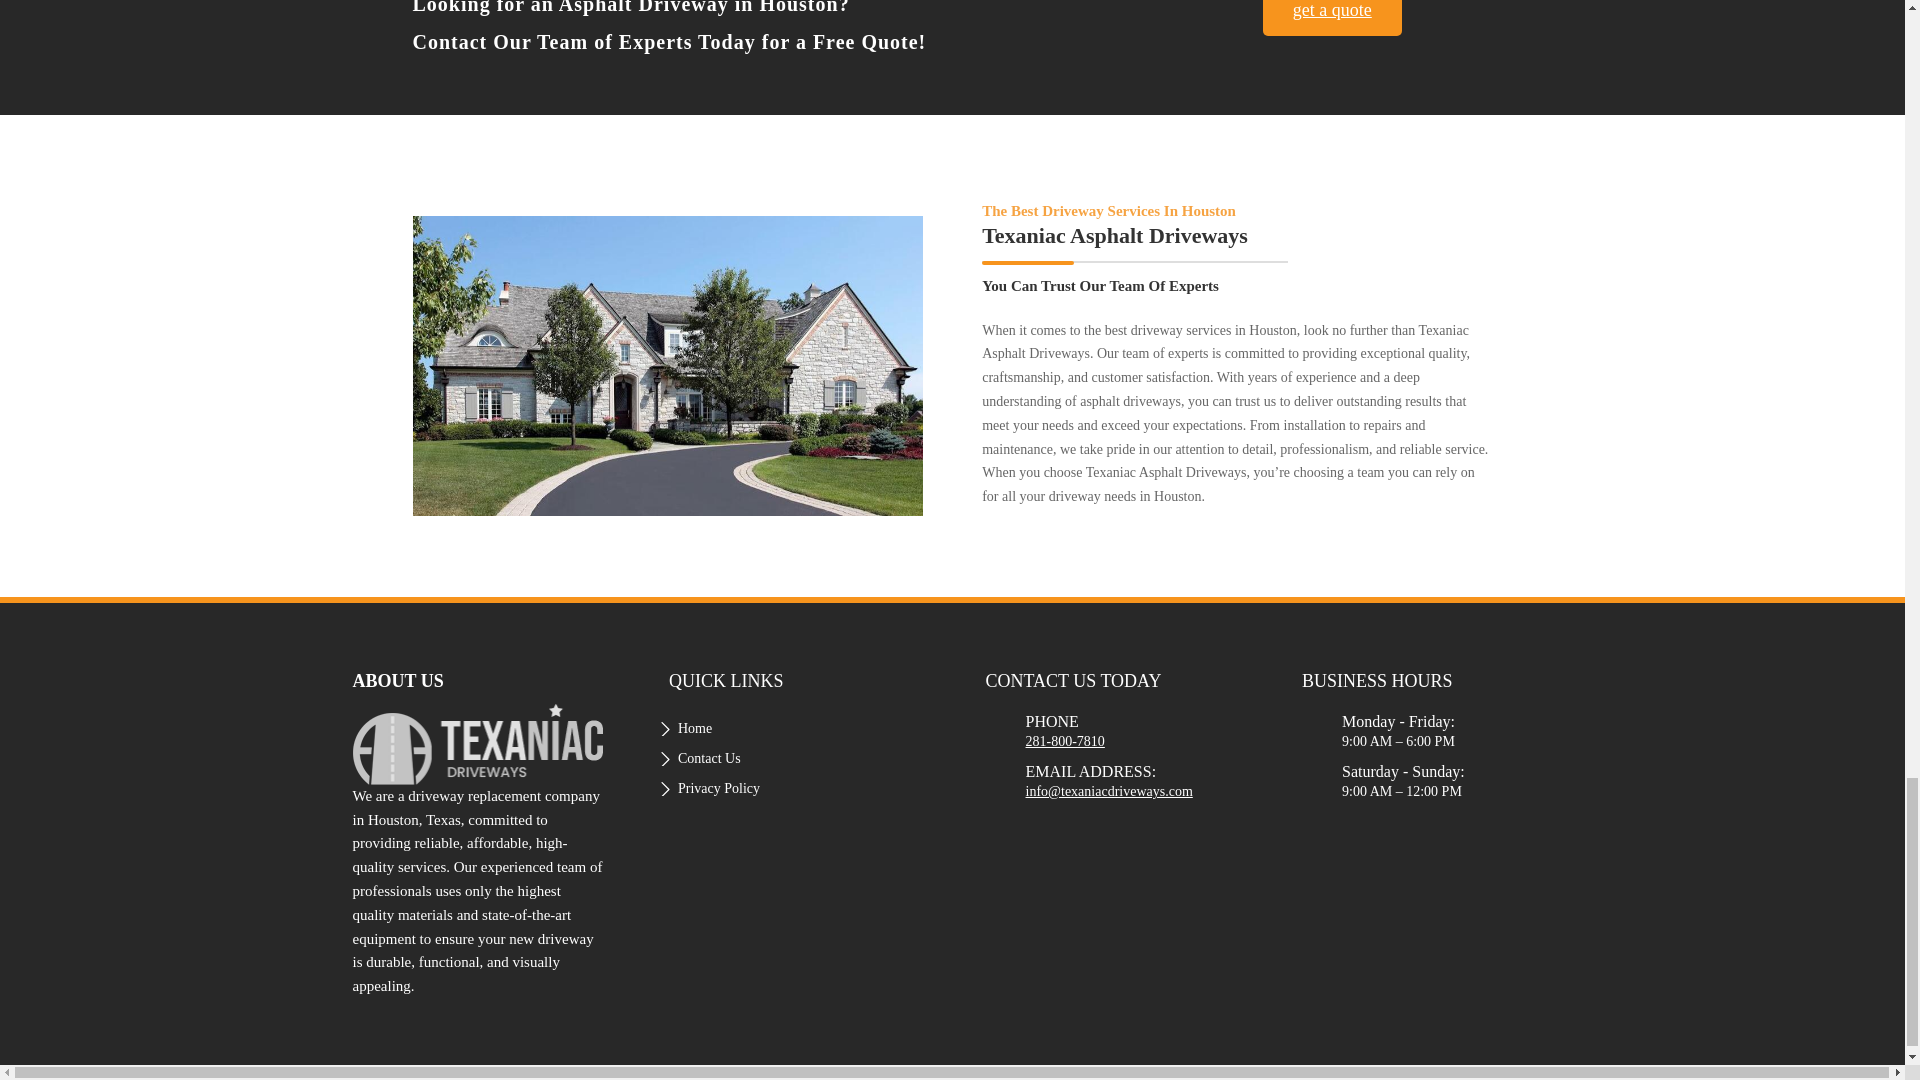  Describe the element at coordinates (1065, 742) in the screenshot. I see `281-800-7810` at that location.